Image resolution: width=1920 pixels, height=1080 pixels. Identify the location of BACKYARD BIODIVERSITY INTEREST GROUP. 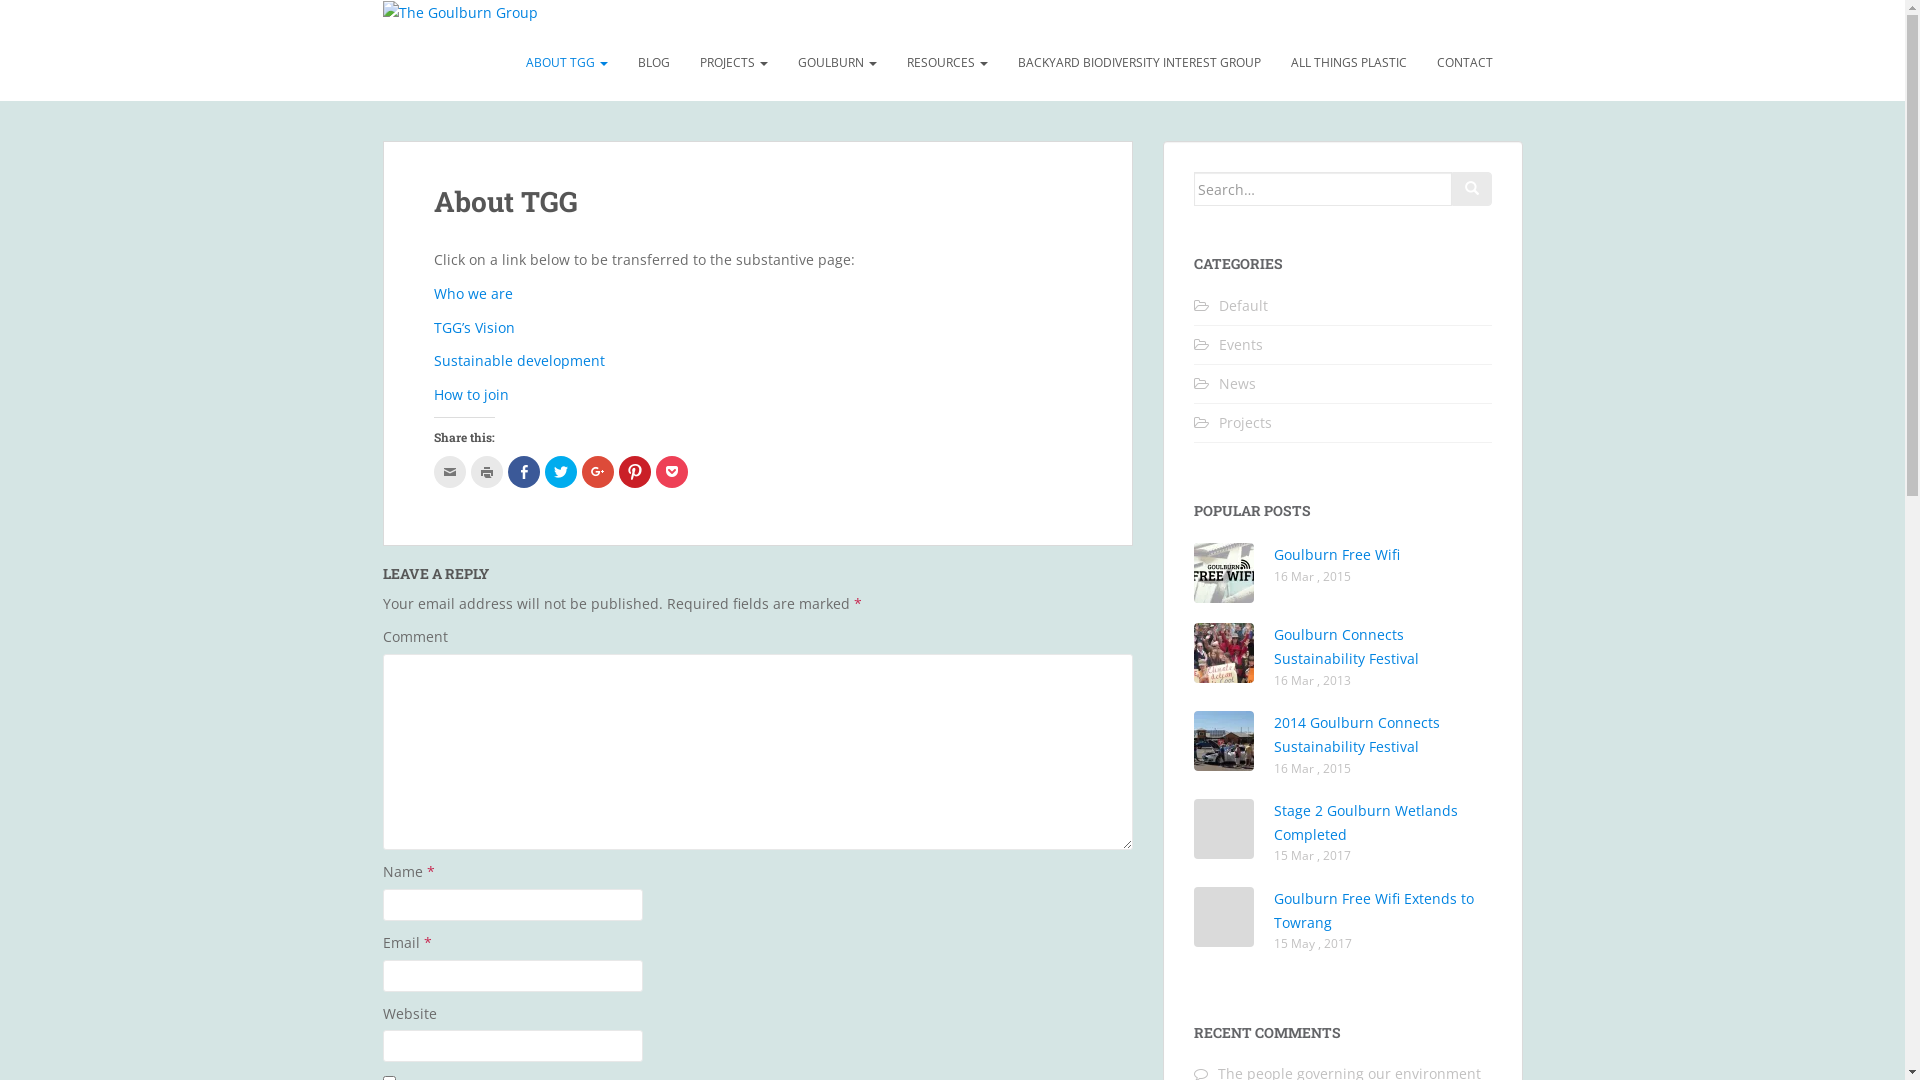
(1138, 63).